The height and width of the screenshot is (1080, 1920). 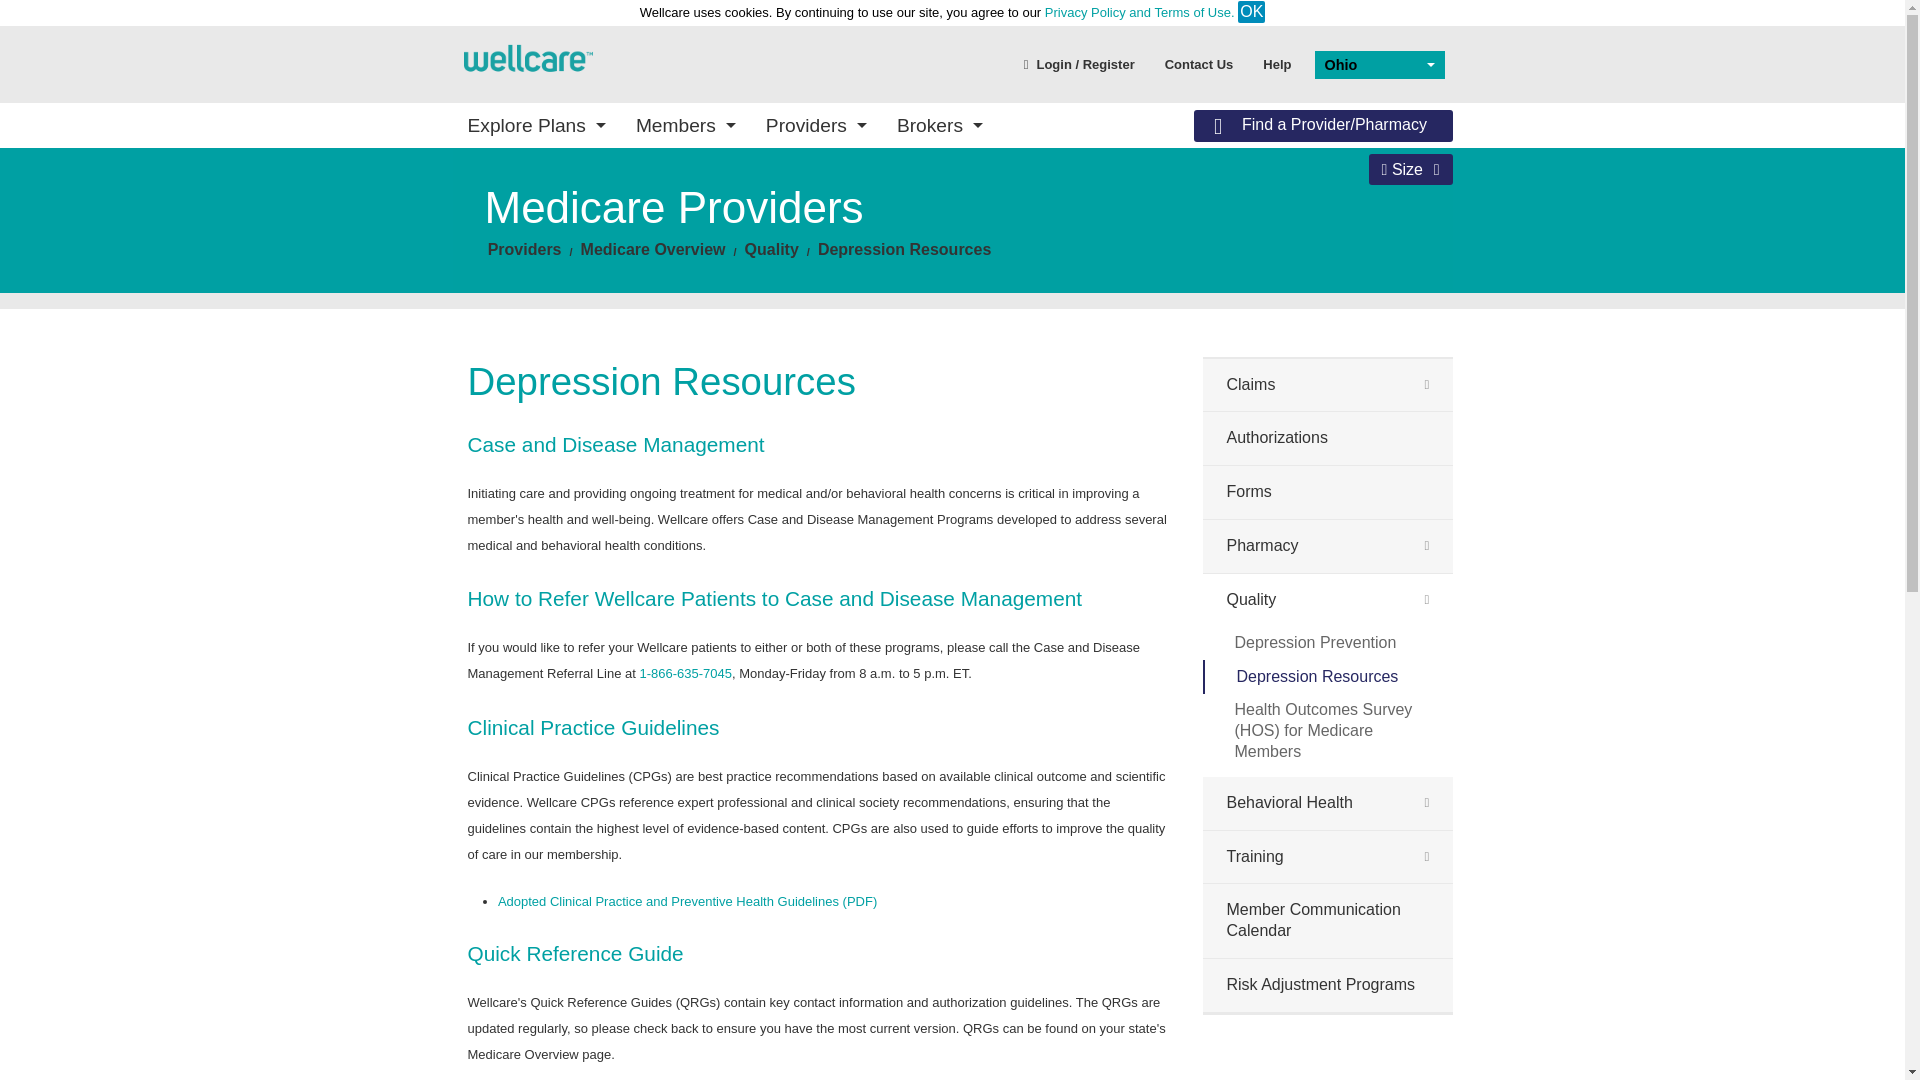 I want to click on contact us, so click(x=1200, y=63).